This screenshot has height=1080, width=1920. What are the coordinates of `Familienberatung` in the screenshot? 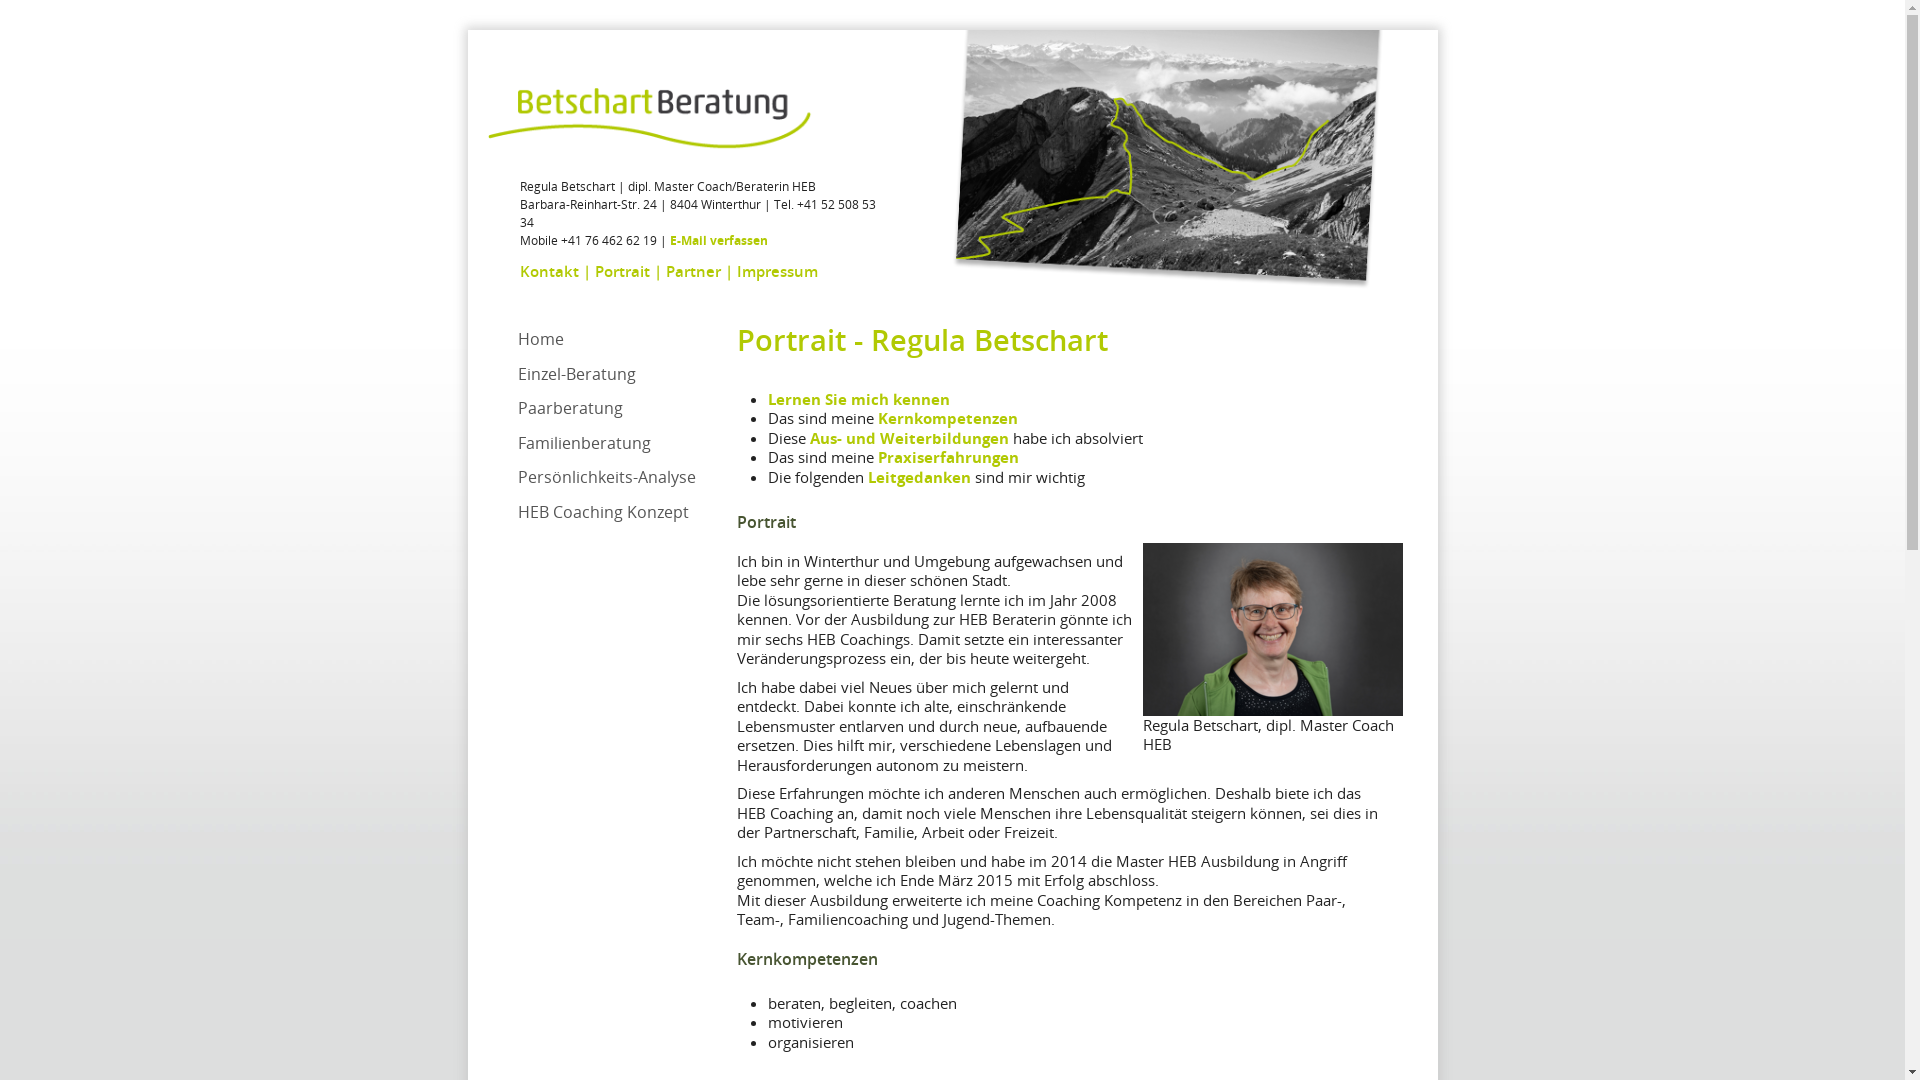 It's located at (584, 443).